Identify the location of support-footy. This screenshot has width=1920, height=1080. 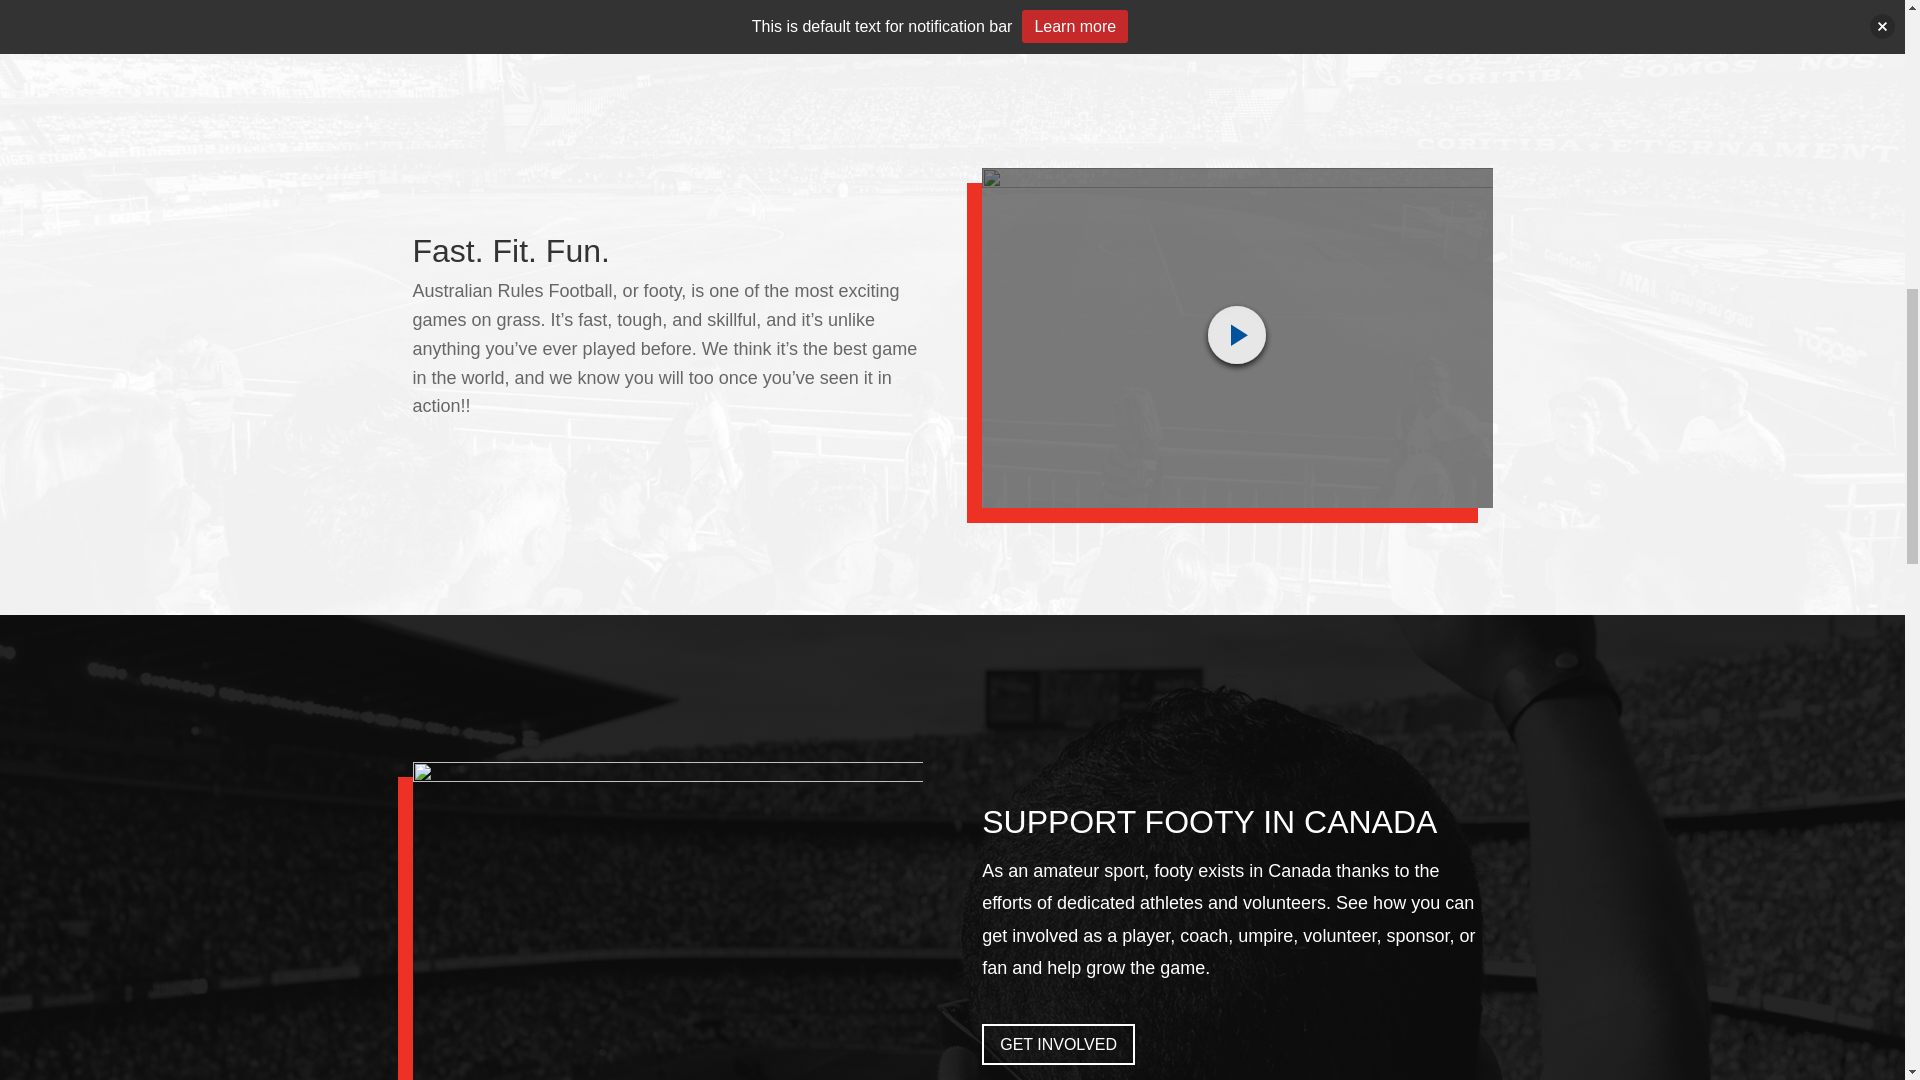
(666, 921).